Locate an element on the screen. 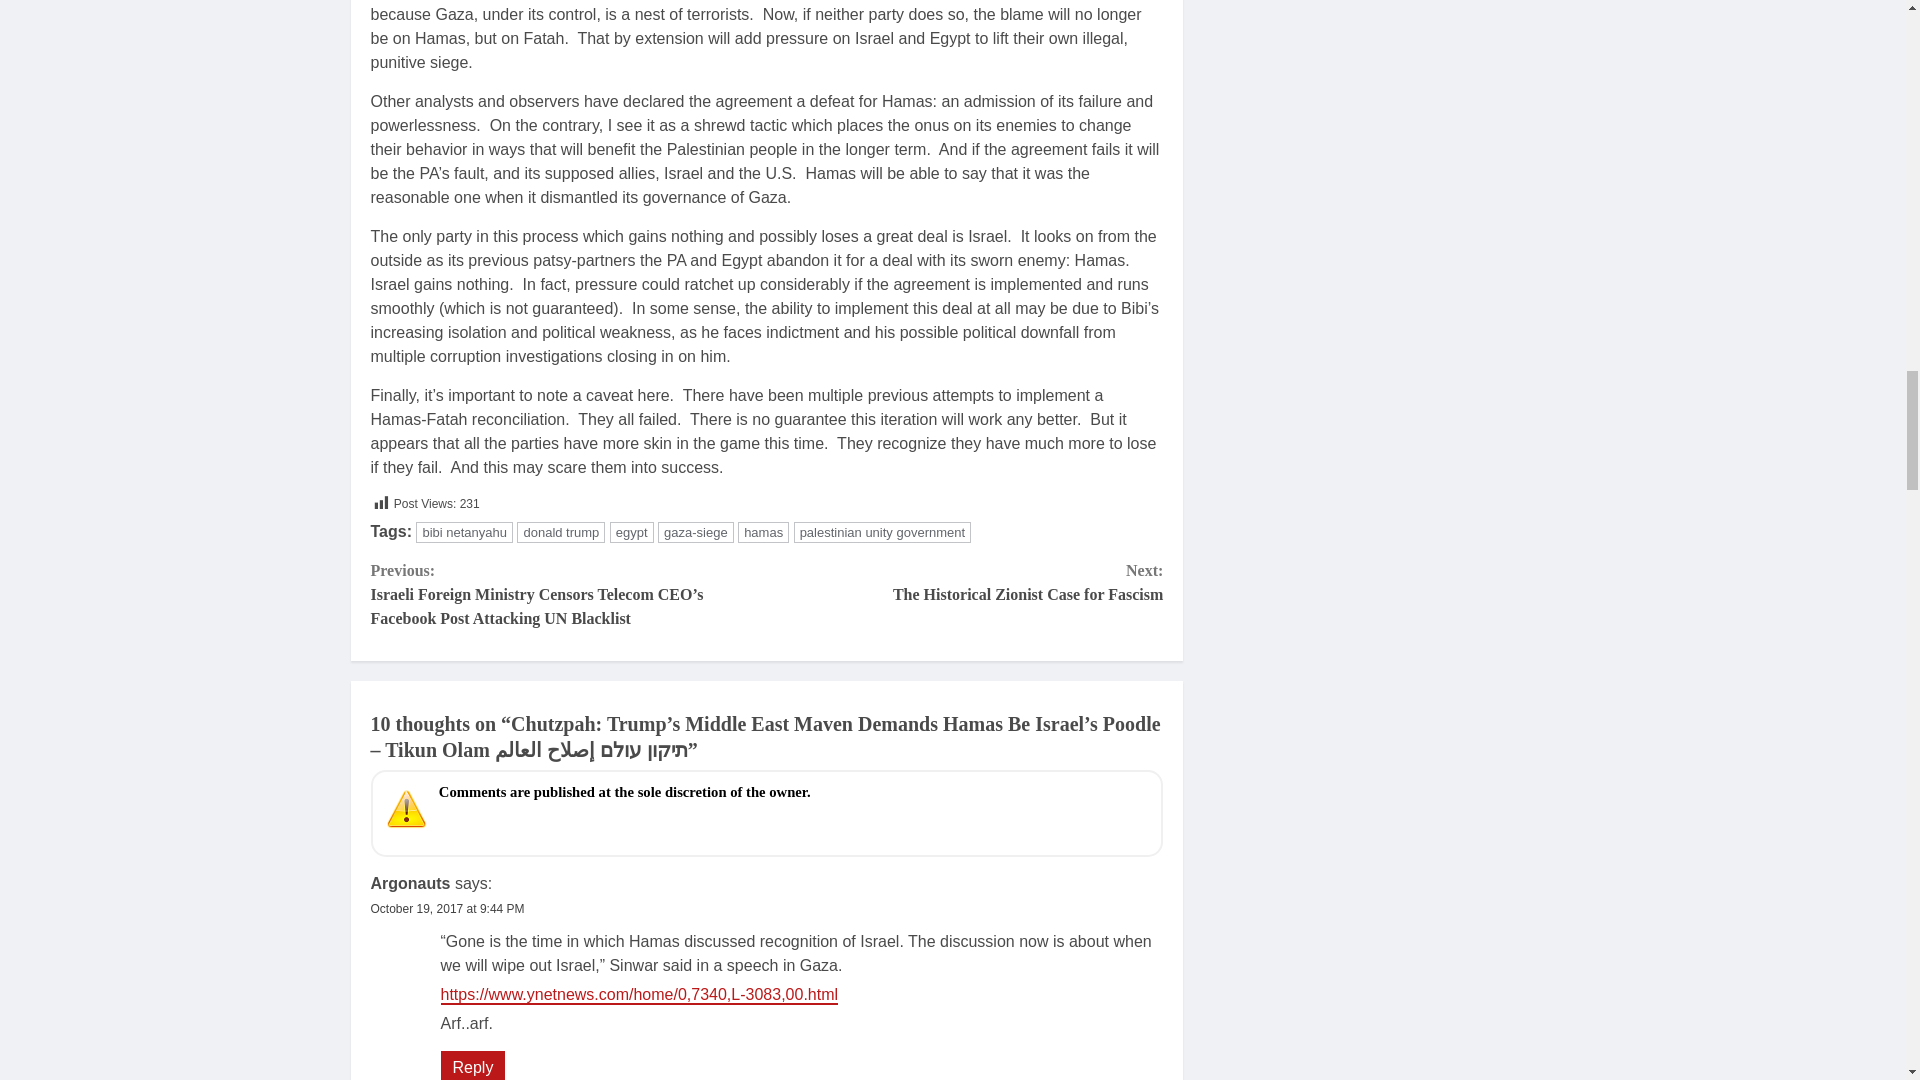 Image resolution: width=1920 pixels, height=1080 pixels. donald trump is located at coordinates (964, 582).